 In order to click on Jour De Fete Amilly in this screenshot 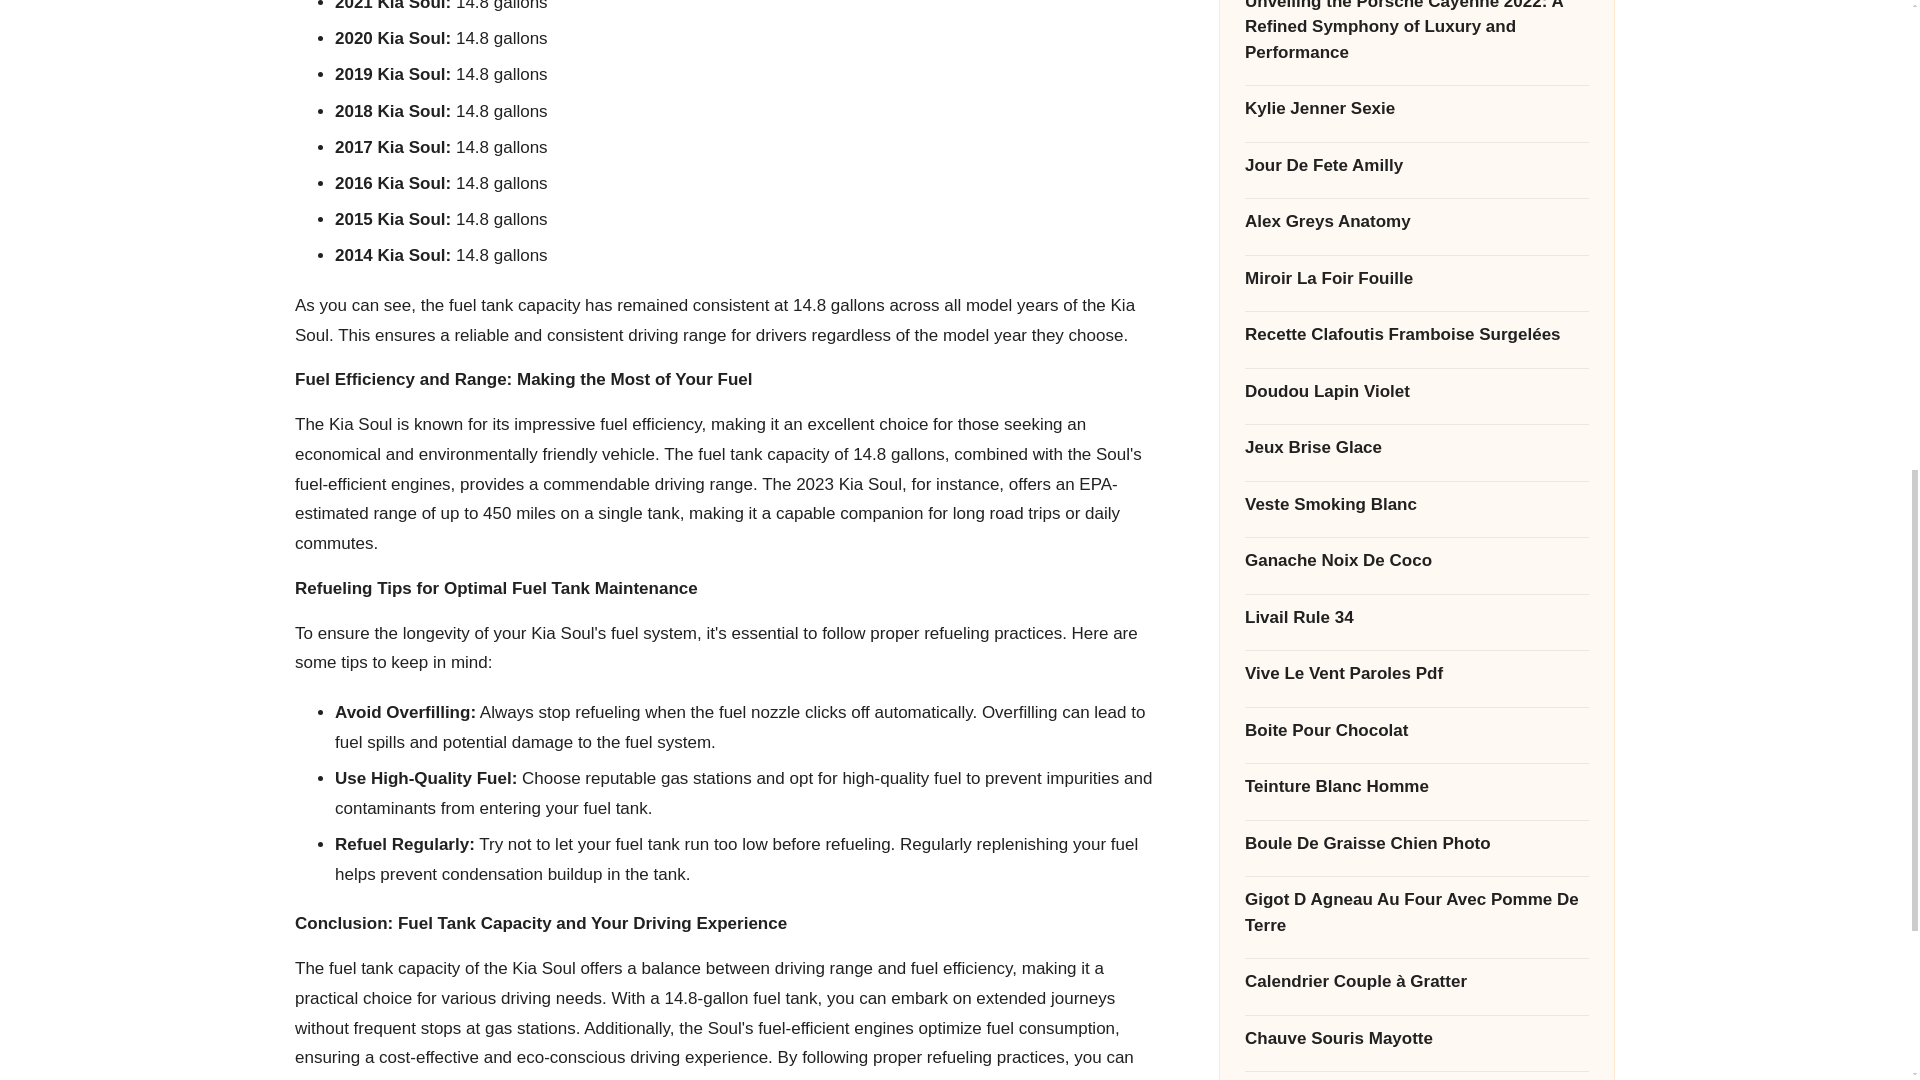, I will do `click(1416, 80)`.